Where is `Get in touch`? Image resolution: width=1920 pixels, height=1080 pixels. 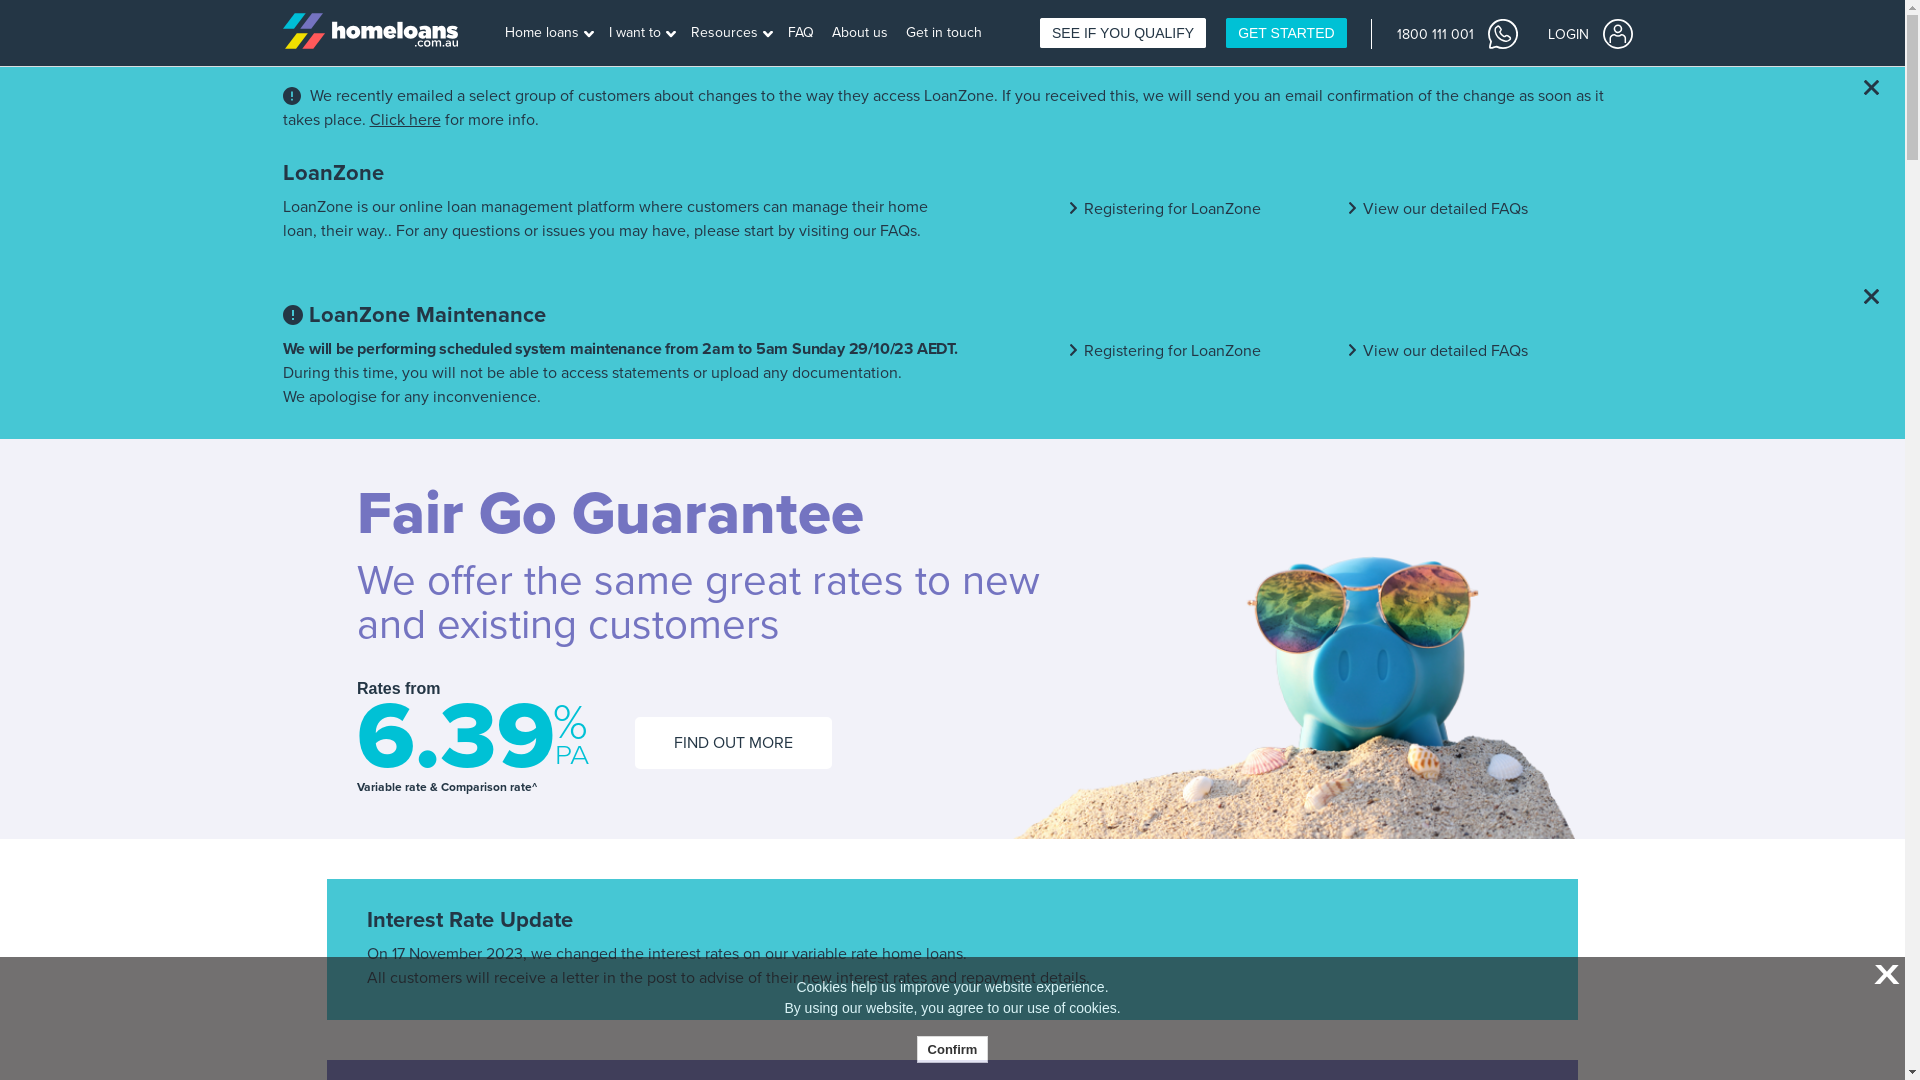 Get in touch is located at coordinates (946, 34).